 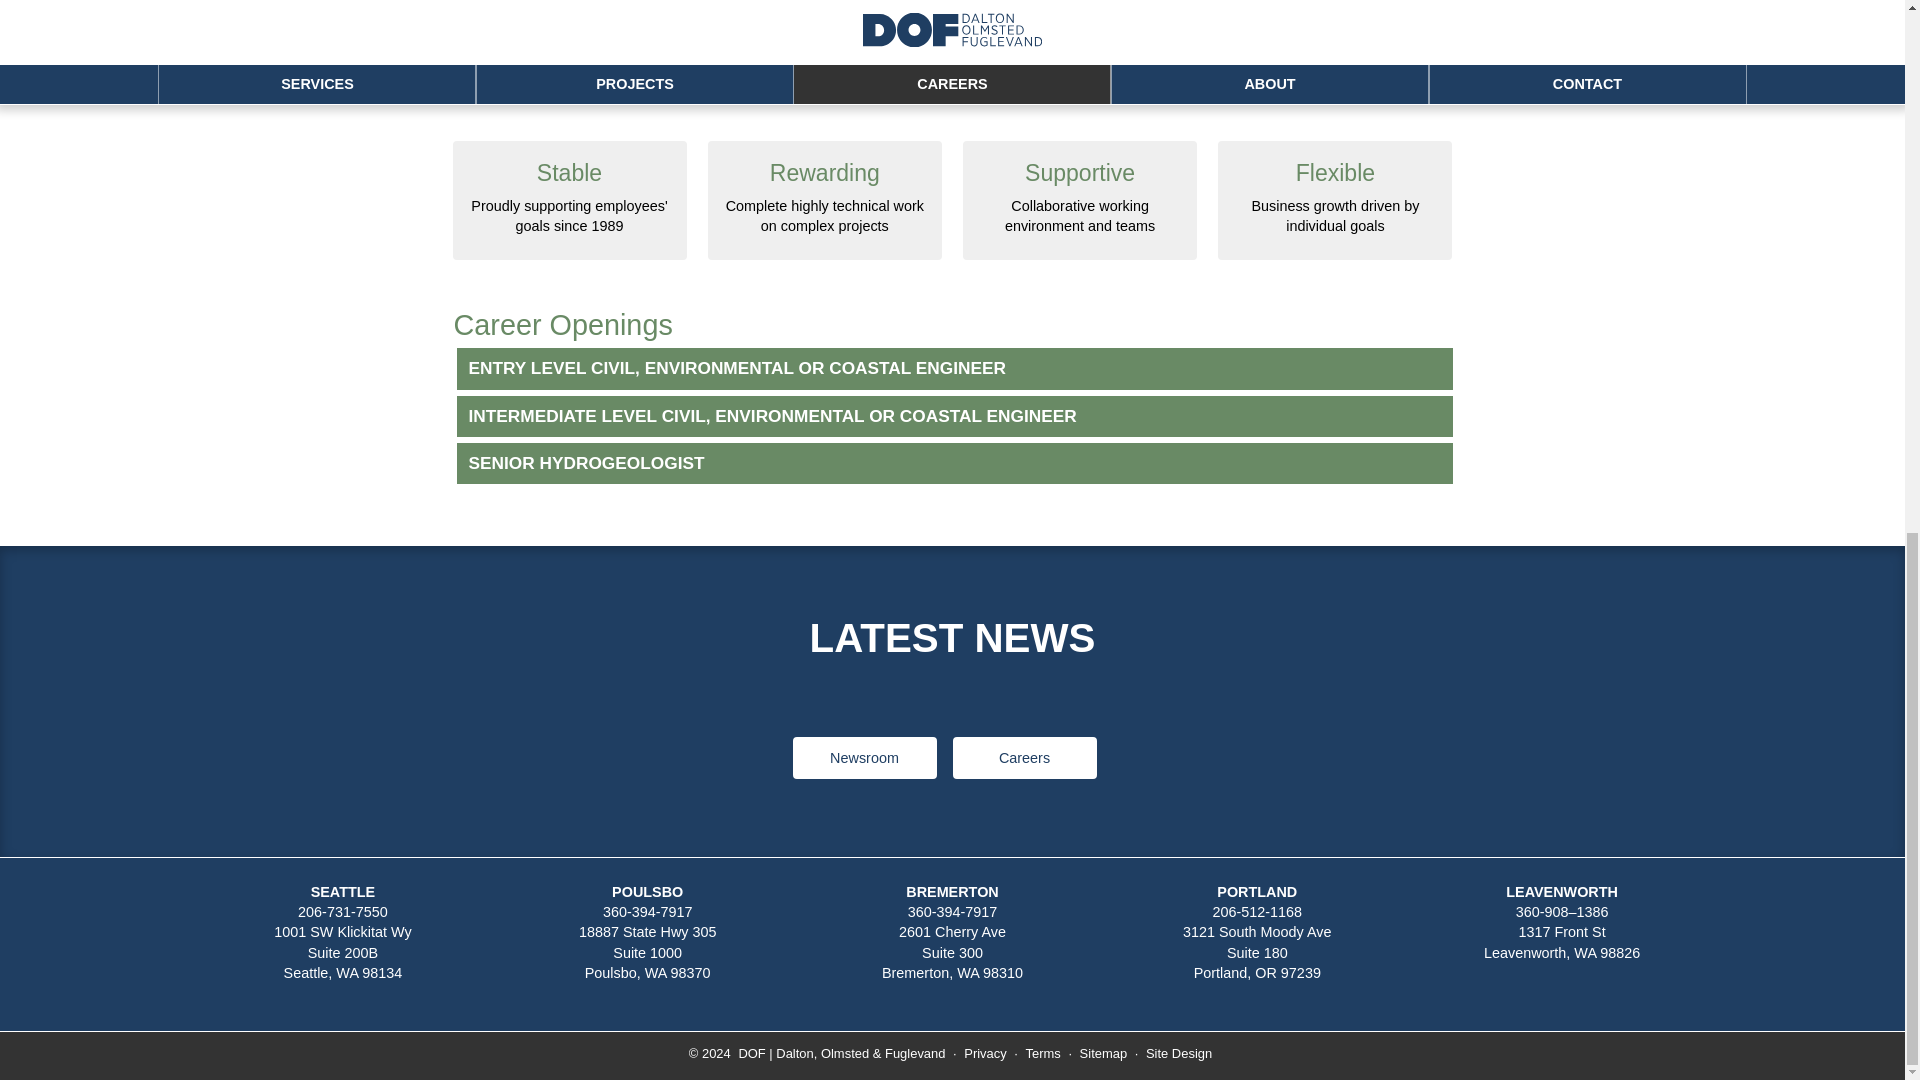 What do you see at coordinates (864, 757) in the screenshot?
I see `INTERMEDIATE LEVEL CIVIL, ENVIRONMENTAL OR COASTAL ENGINEER` at bounding box center [864, 757].